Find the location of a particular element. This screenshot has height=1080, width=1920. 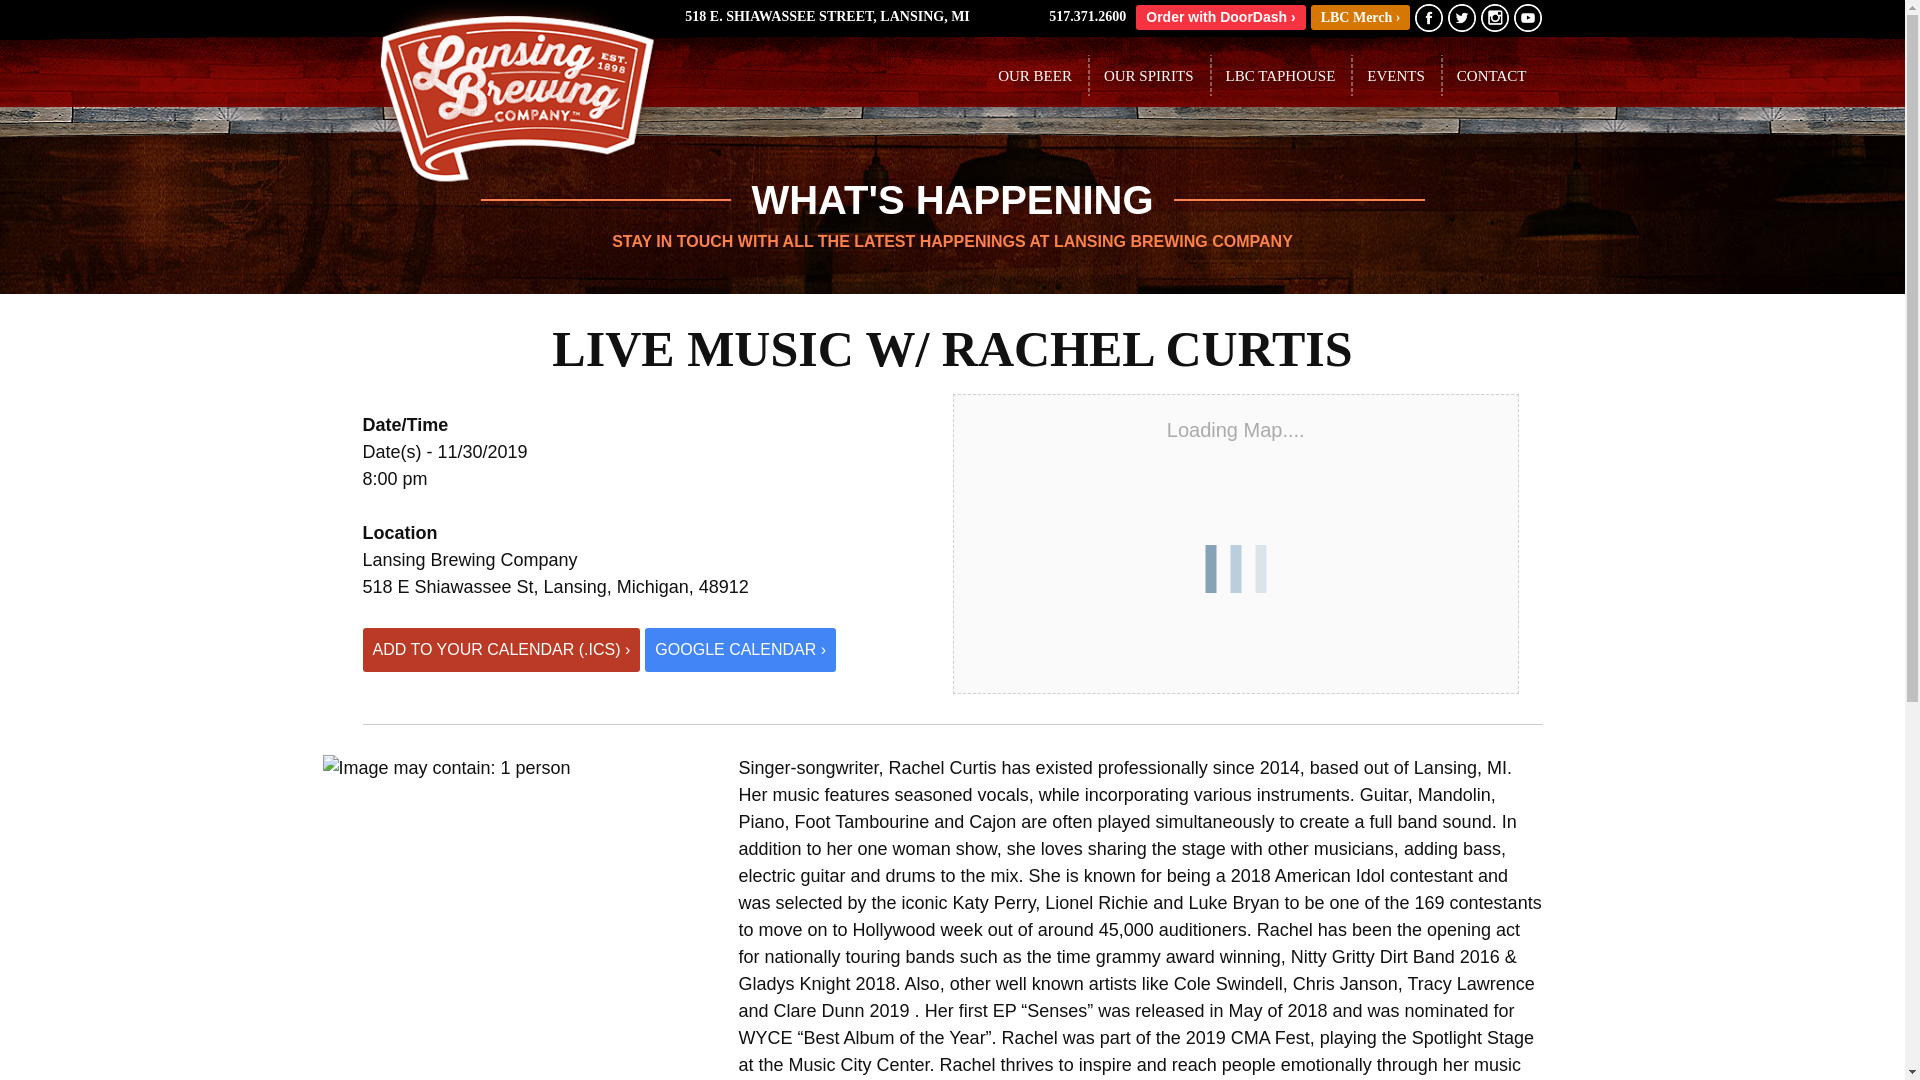

Instagram is located at coordinates (1494, 18).